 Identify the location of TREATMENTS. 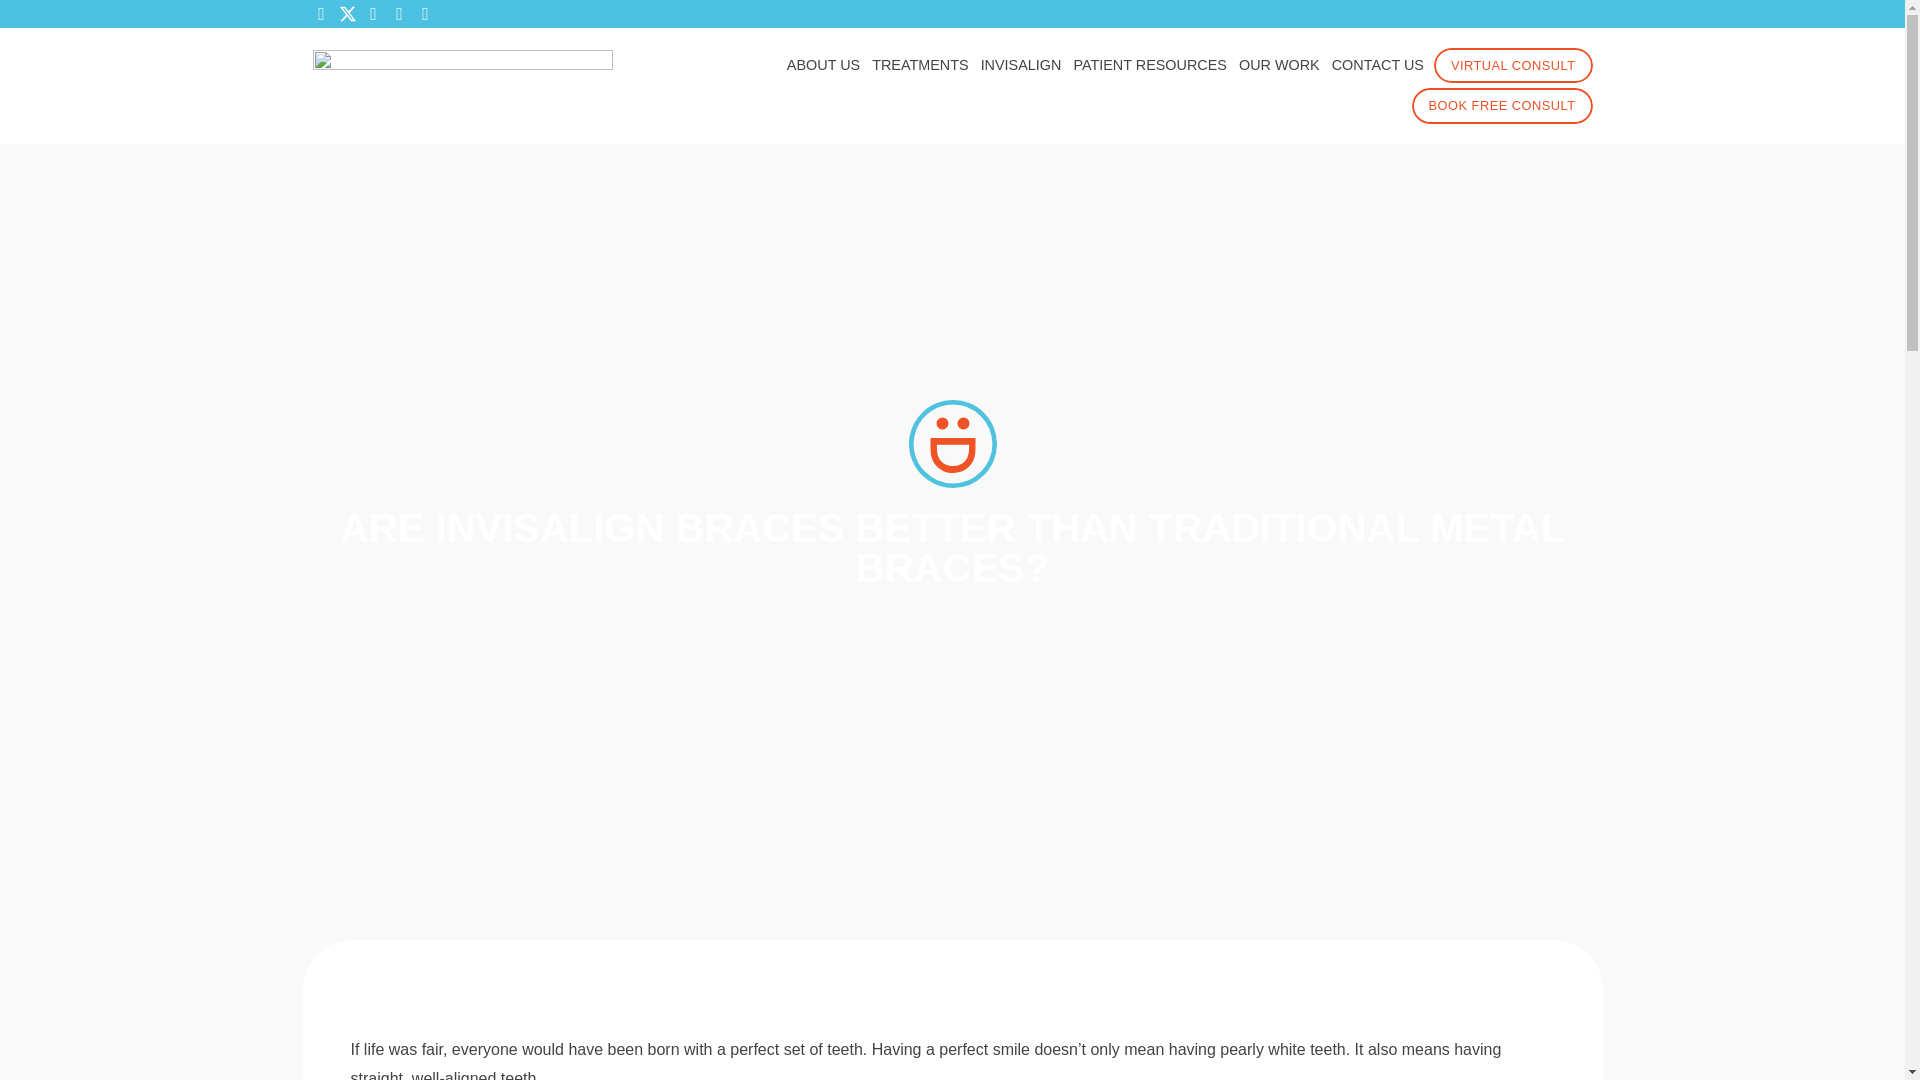
(920, 64).